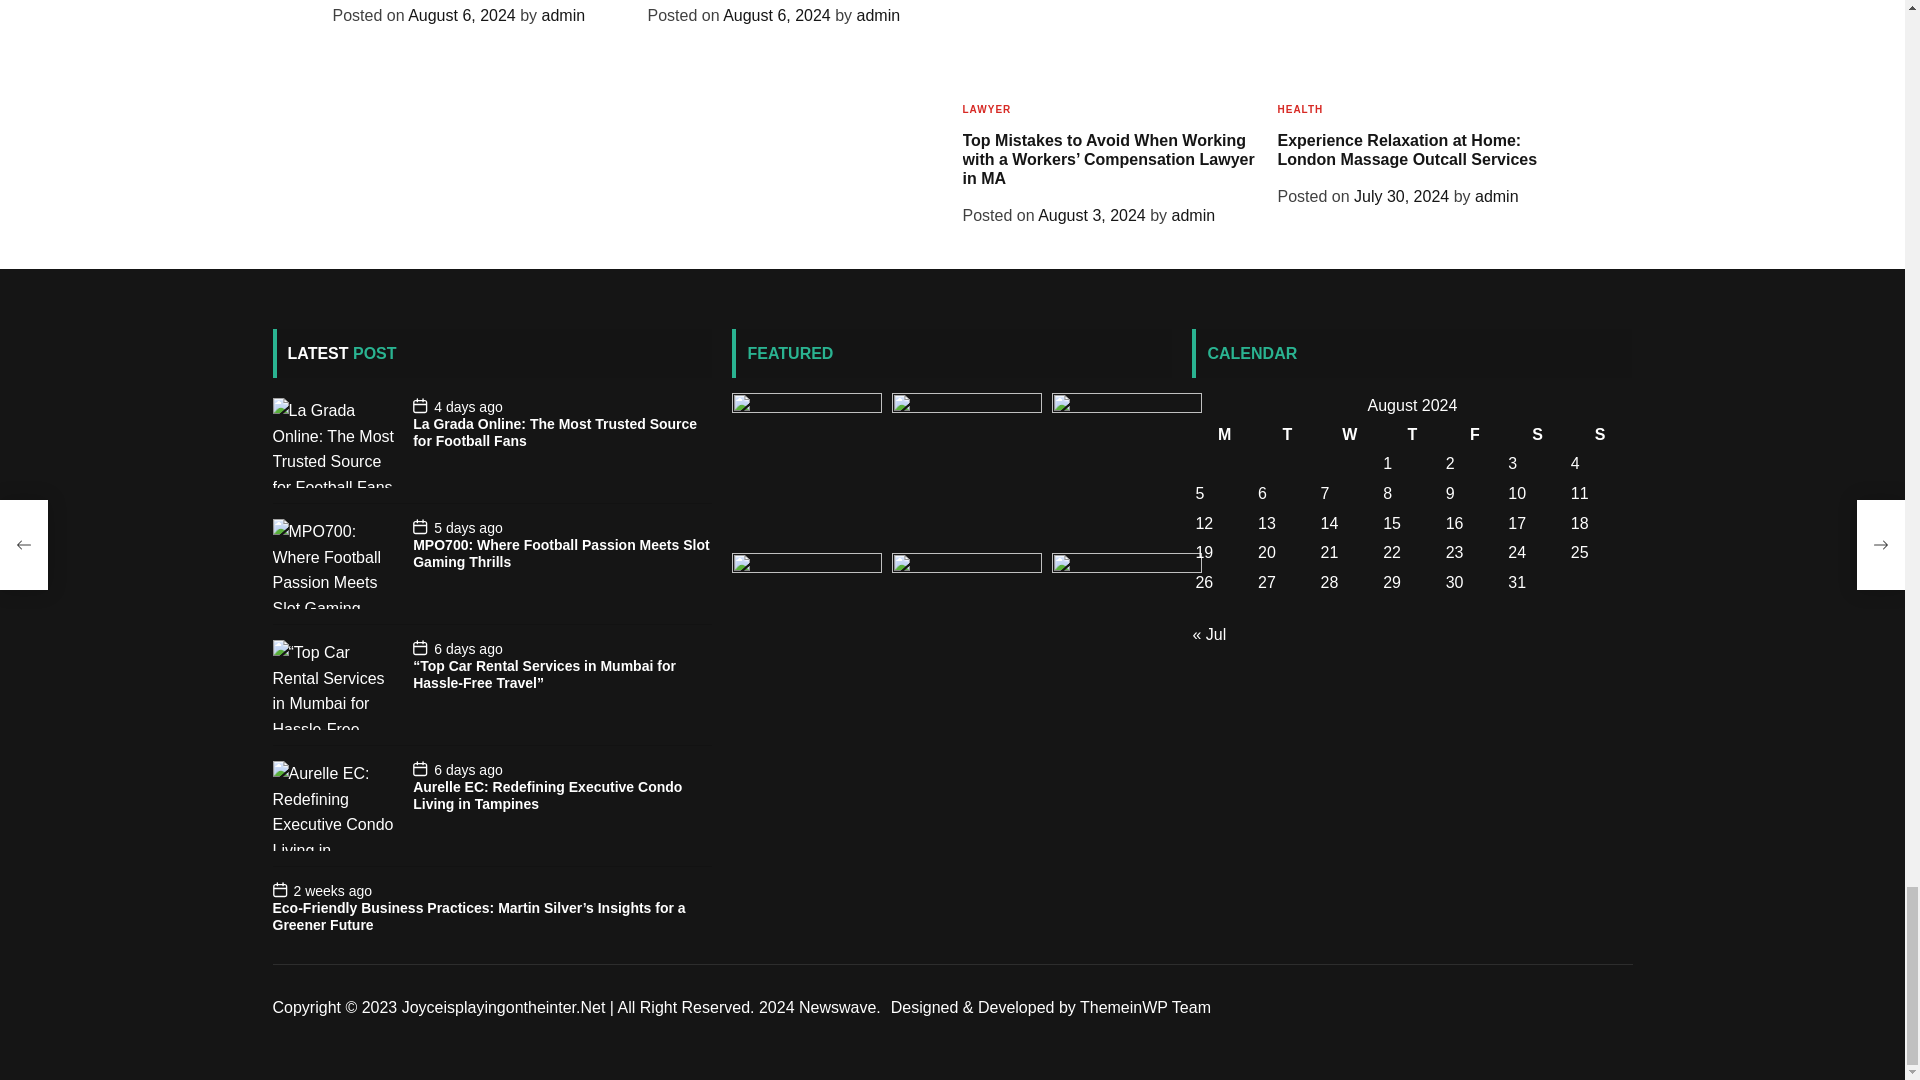 This screenshot has width=1920, height=1080. What do you see at coordinates (1600, 435) in the screenshot?
I see `Sunday` at bounding box center [1600, 435].